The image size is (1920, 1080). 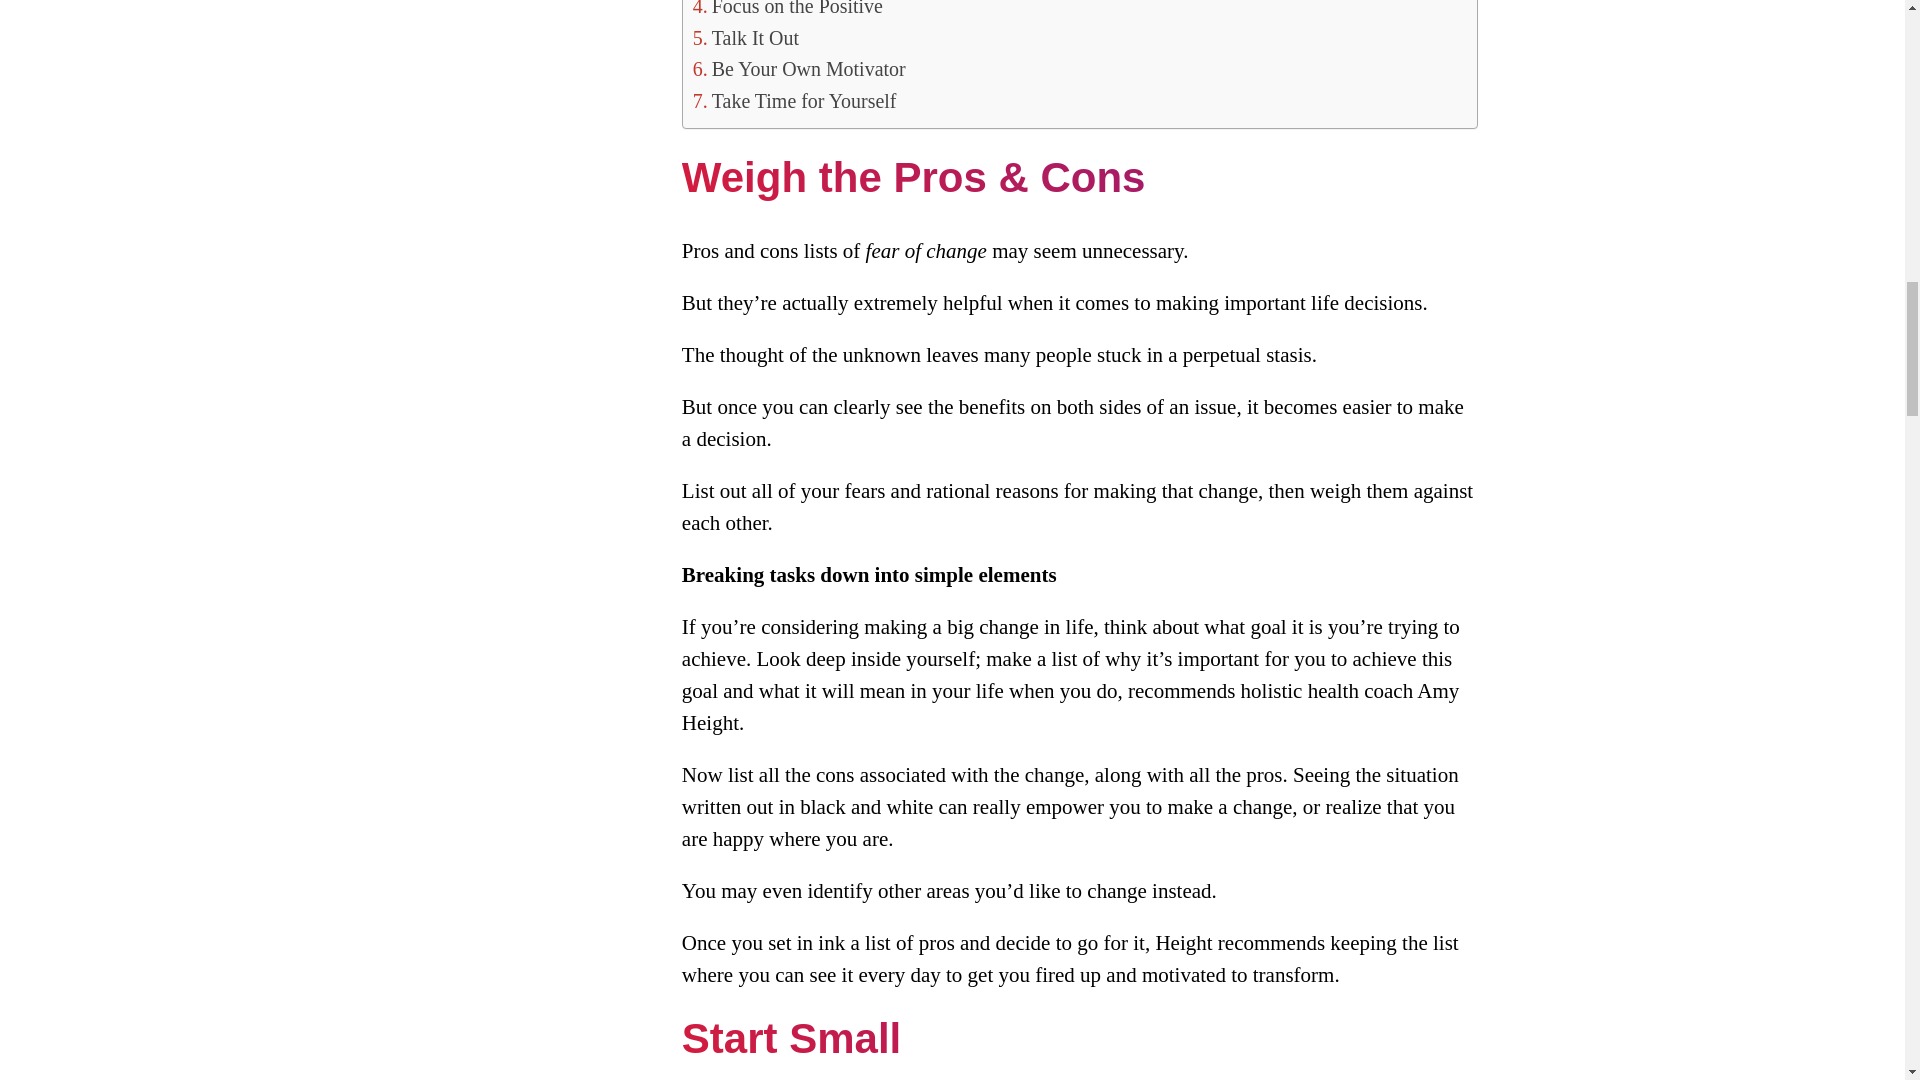 I want to click on Be Your Own Motivator, so click(x=800, y=70).